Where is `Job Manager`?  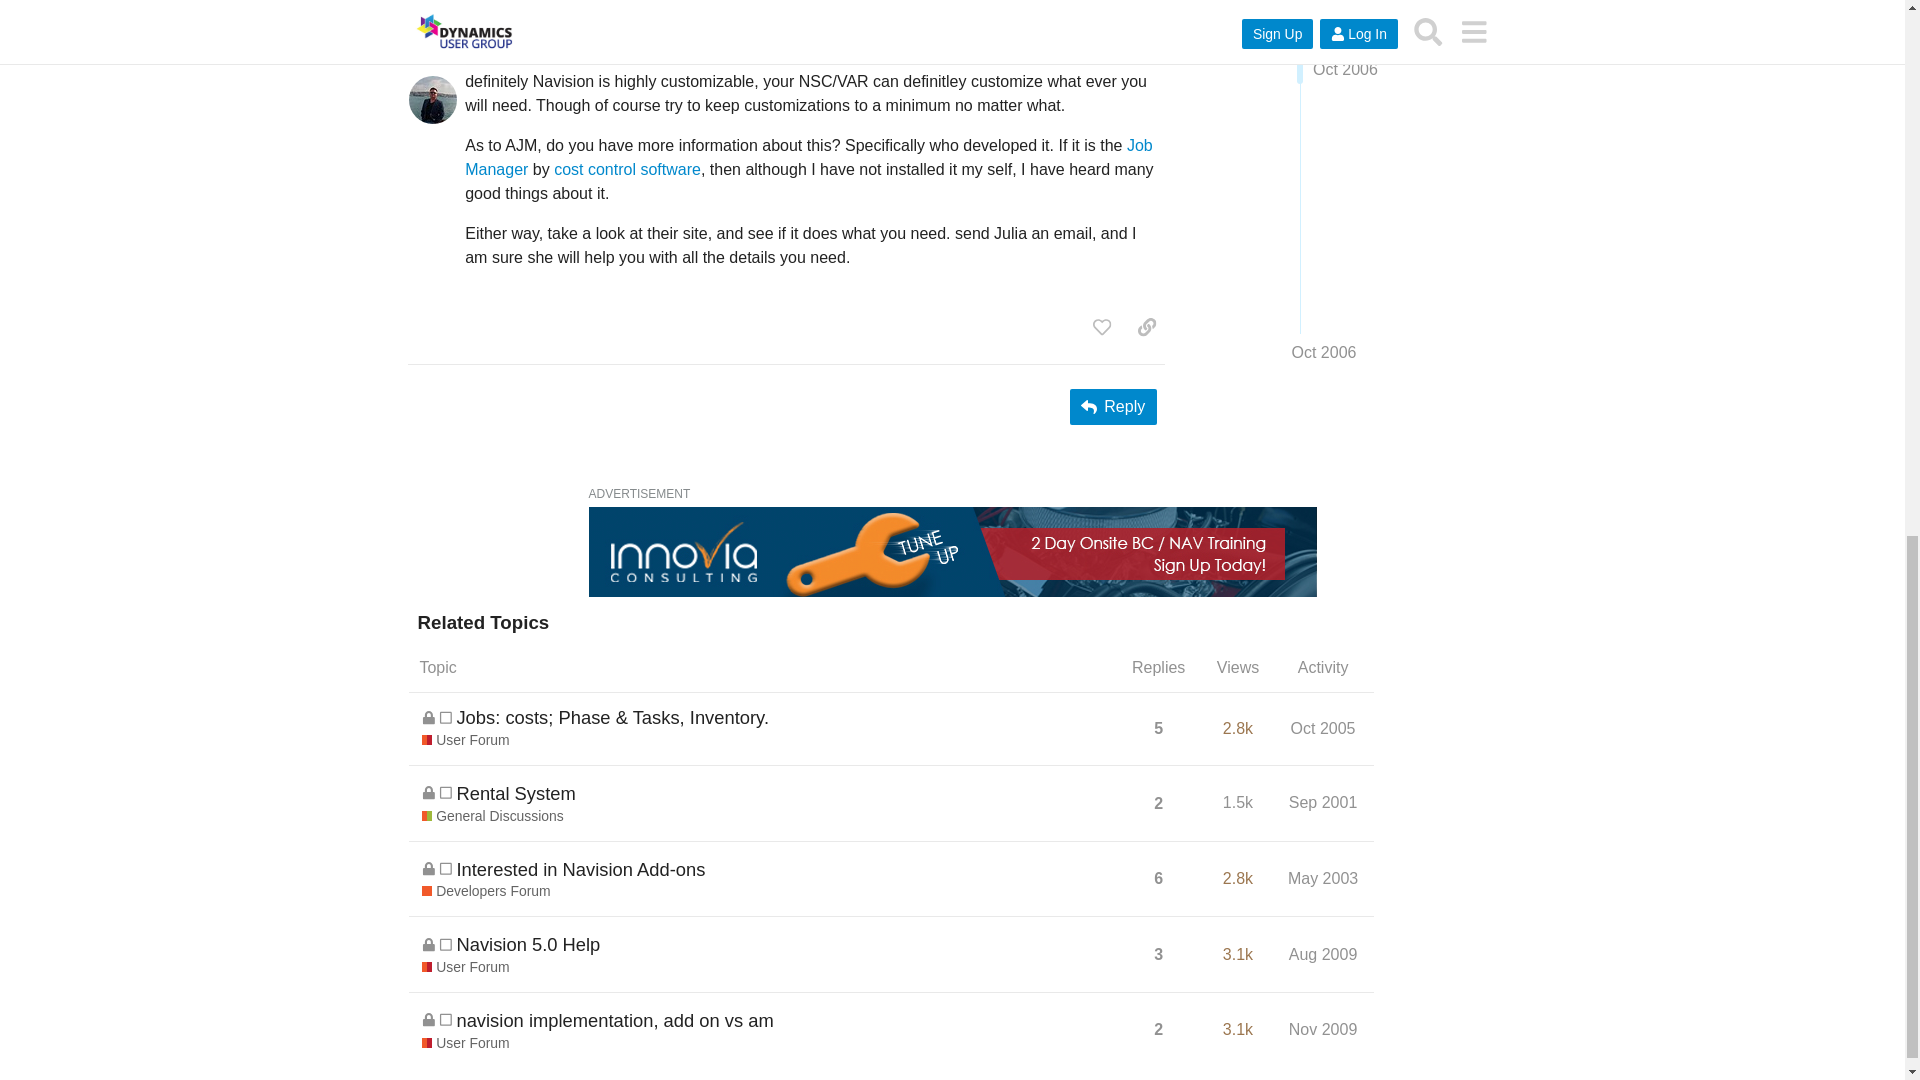 Job Manager is located at coordinates (808, 158).